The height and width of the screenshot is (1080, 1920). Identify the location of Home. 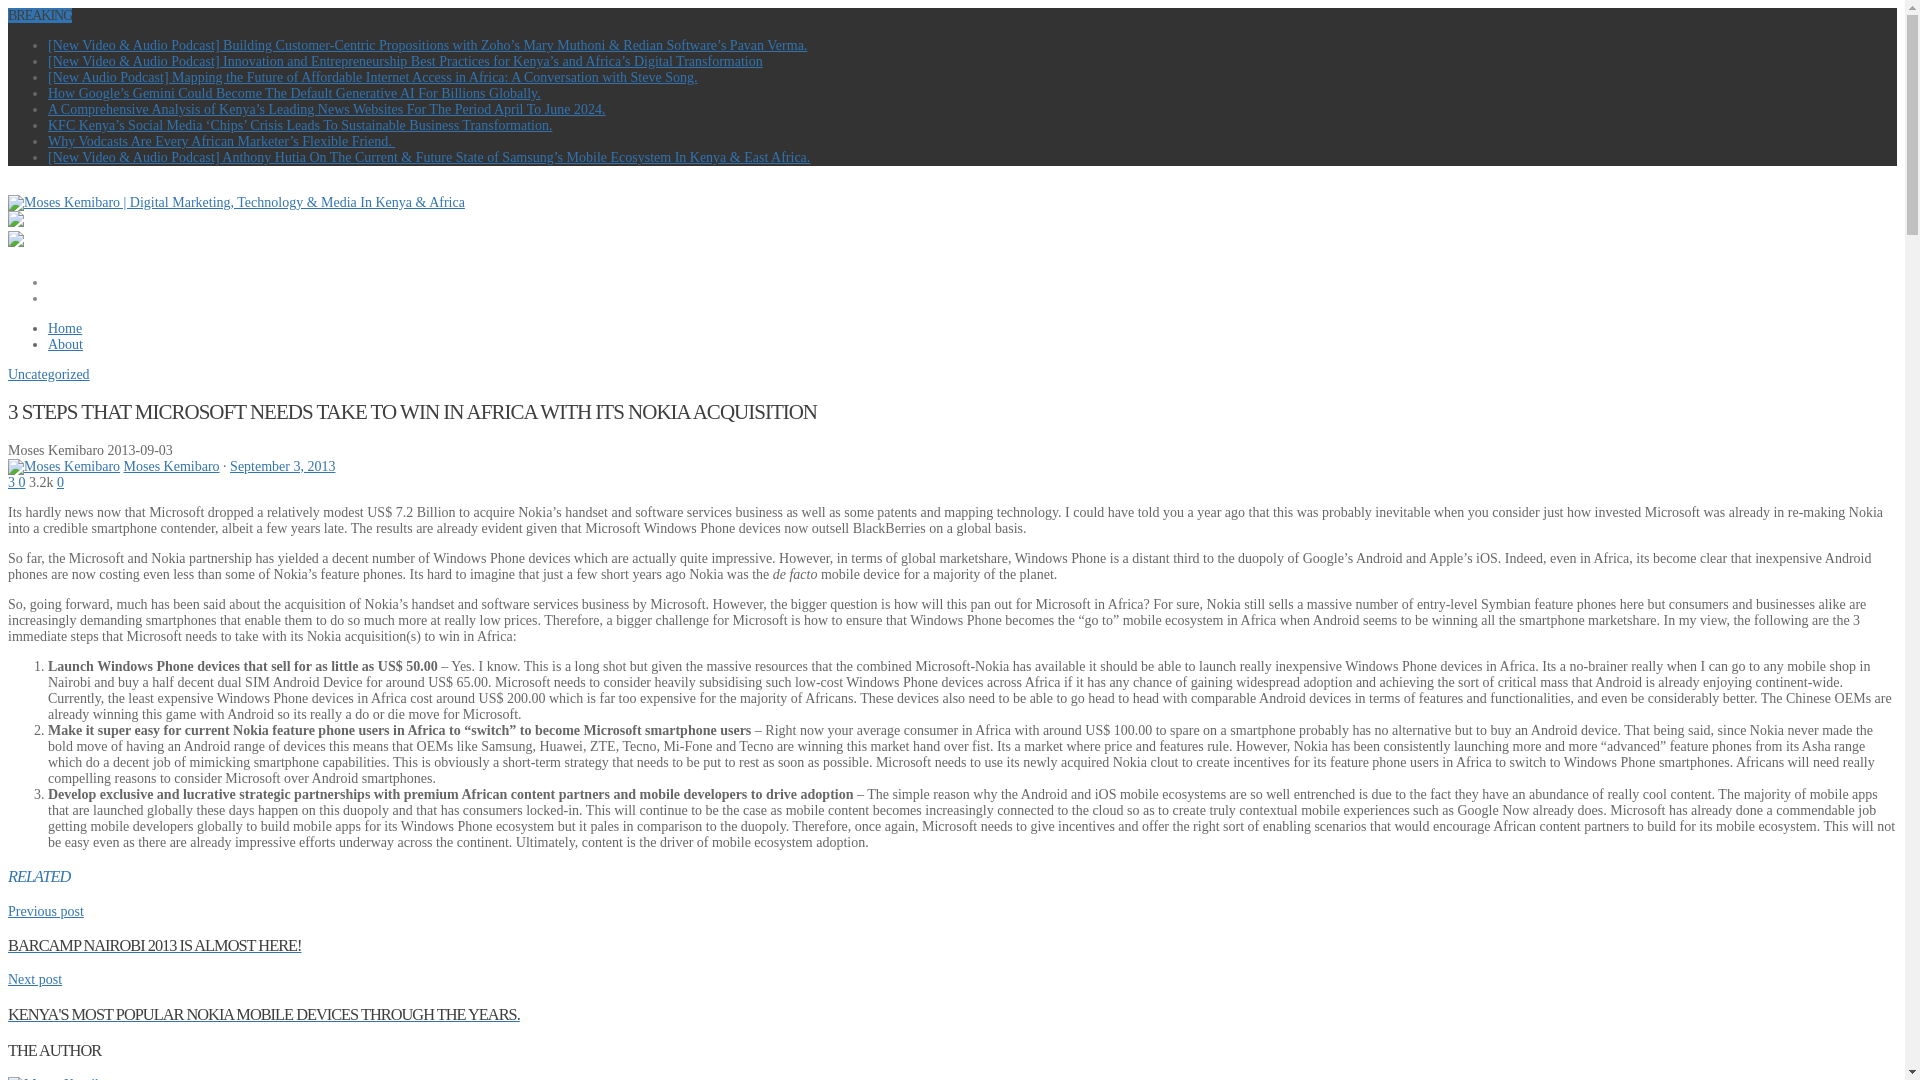
(66, 282).